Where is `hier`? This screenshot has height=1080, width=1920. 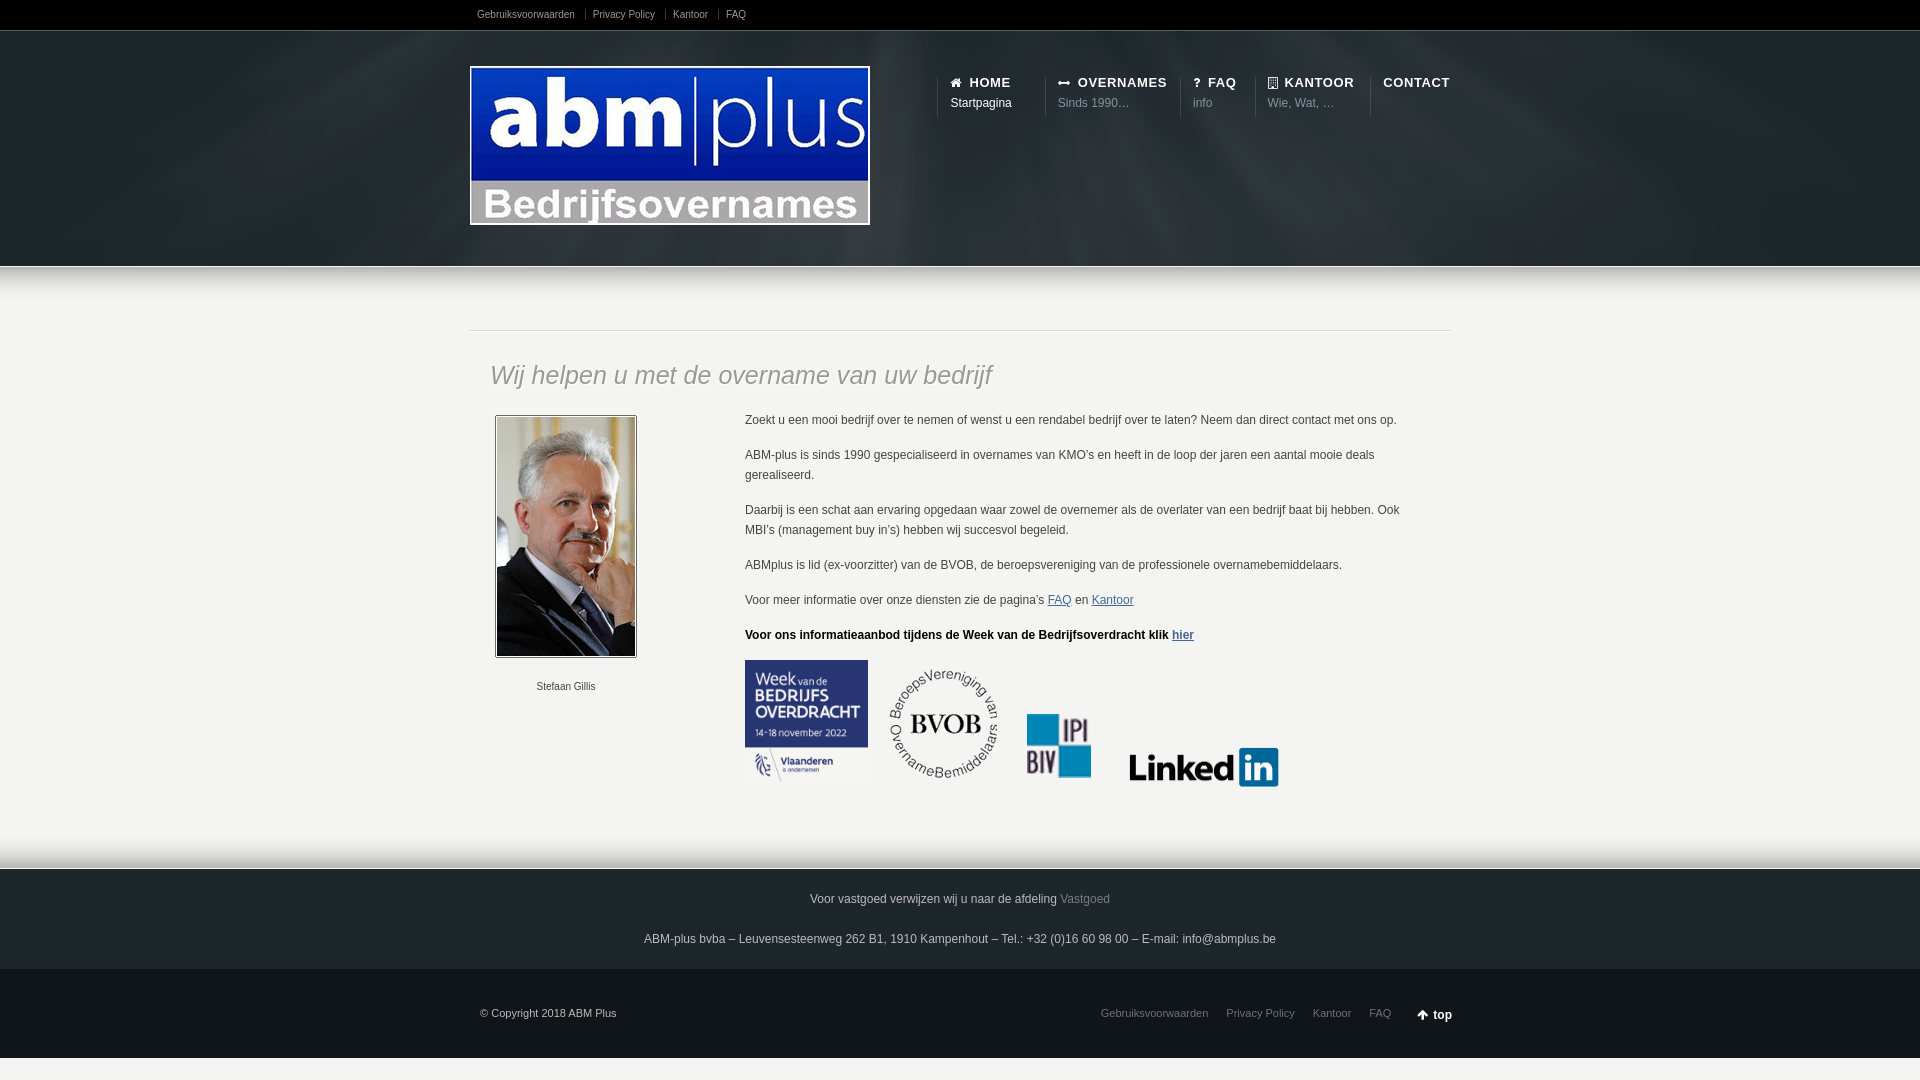
hier is located at coordinates (1183, 635).